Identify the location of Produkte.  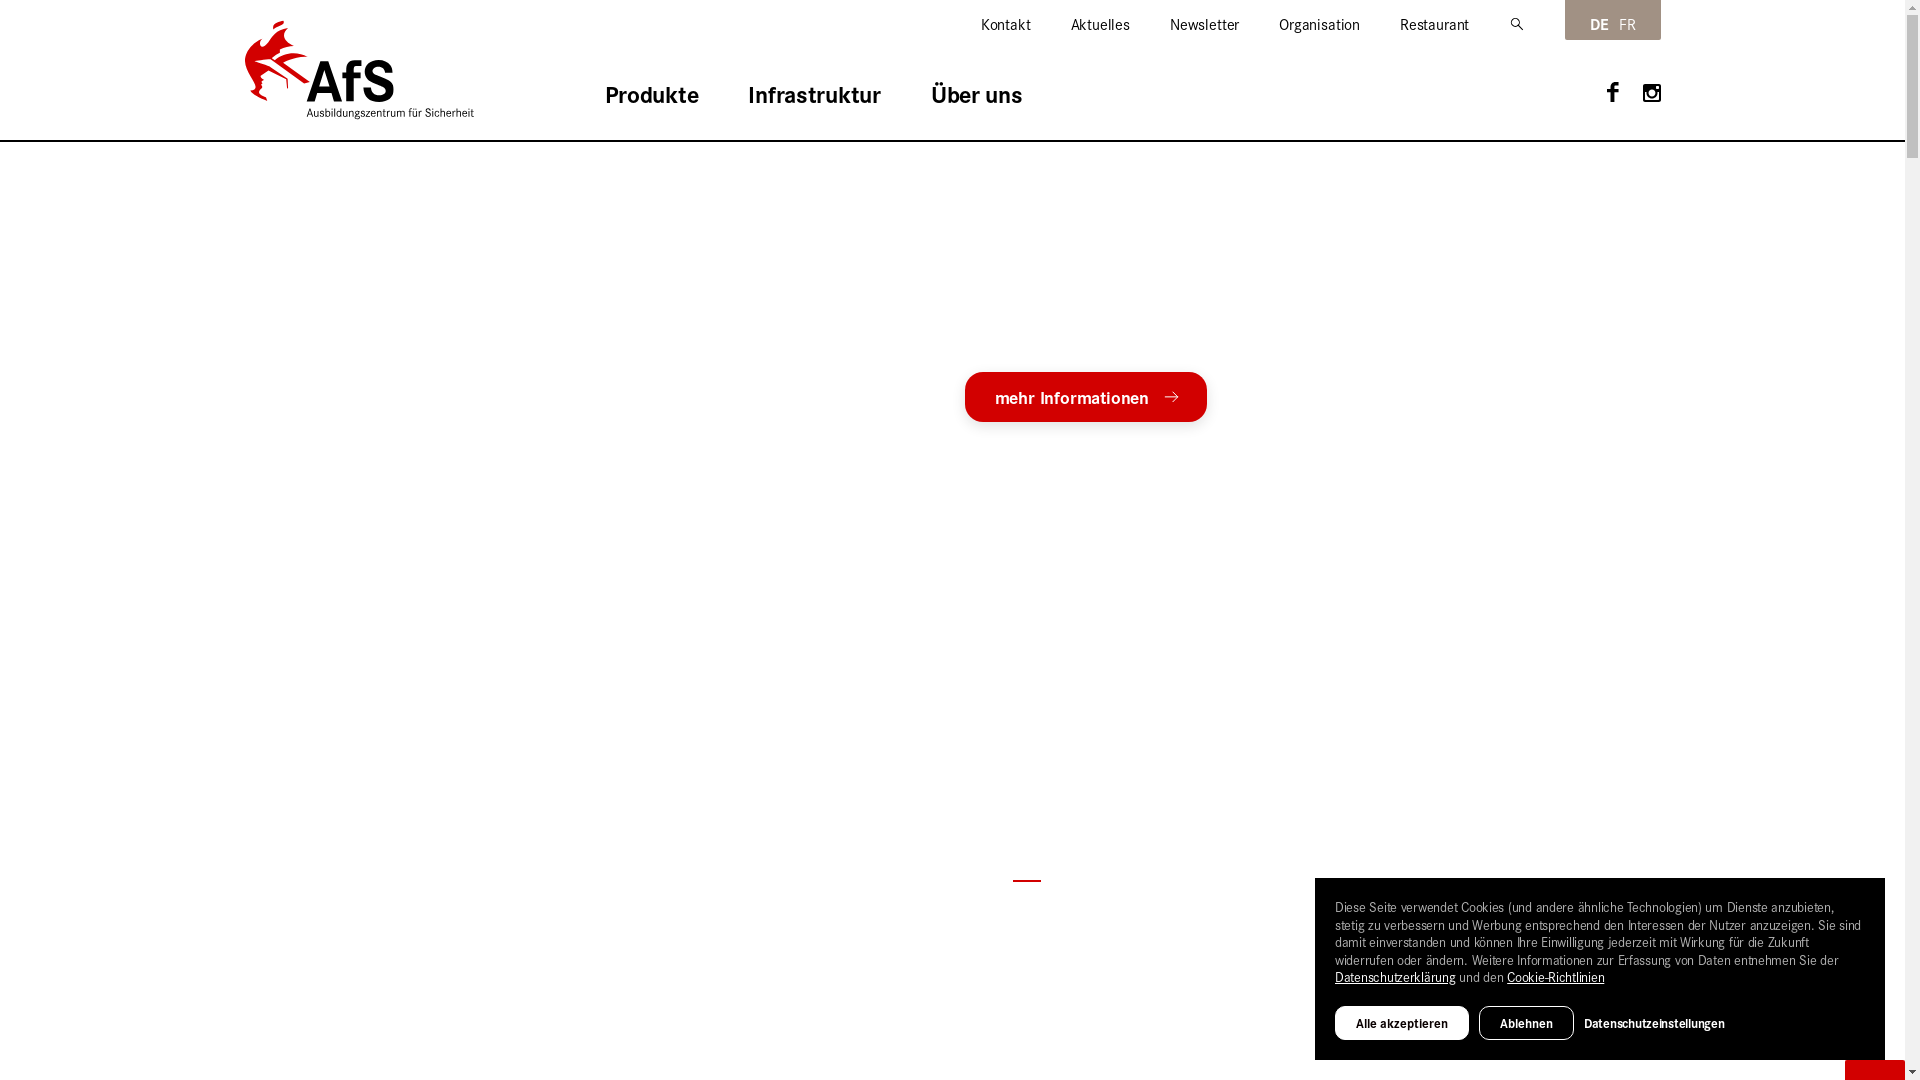
(651, 94).